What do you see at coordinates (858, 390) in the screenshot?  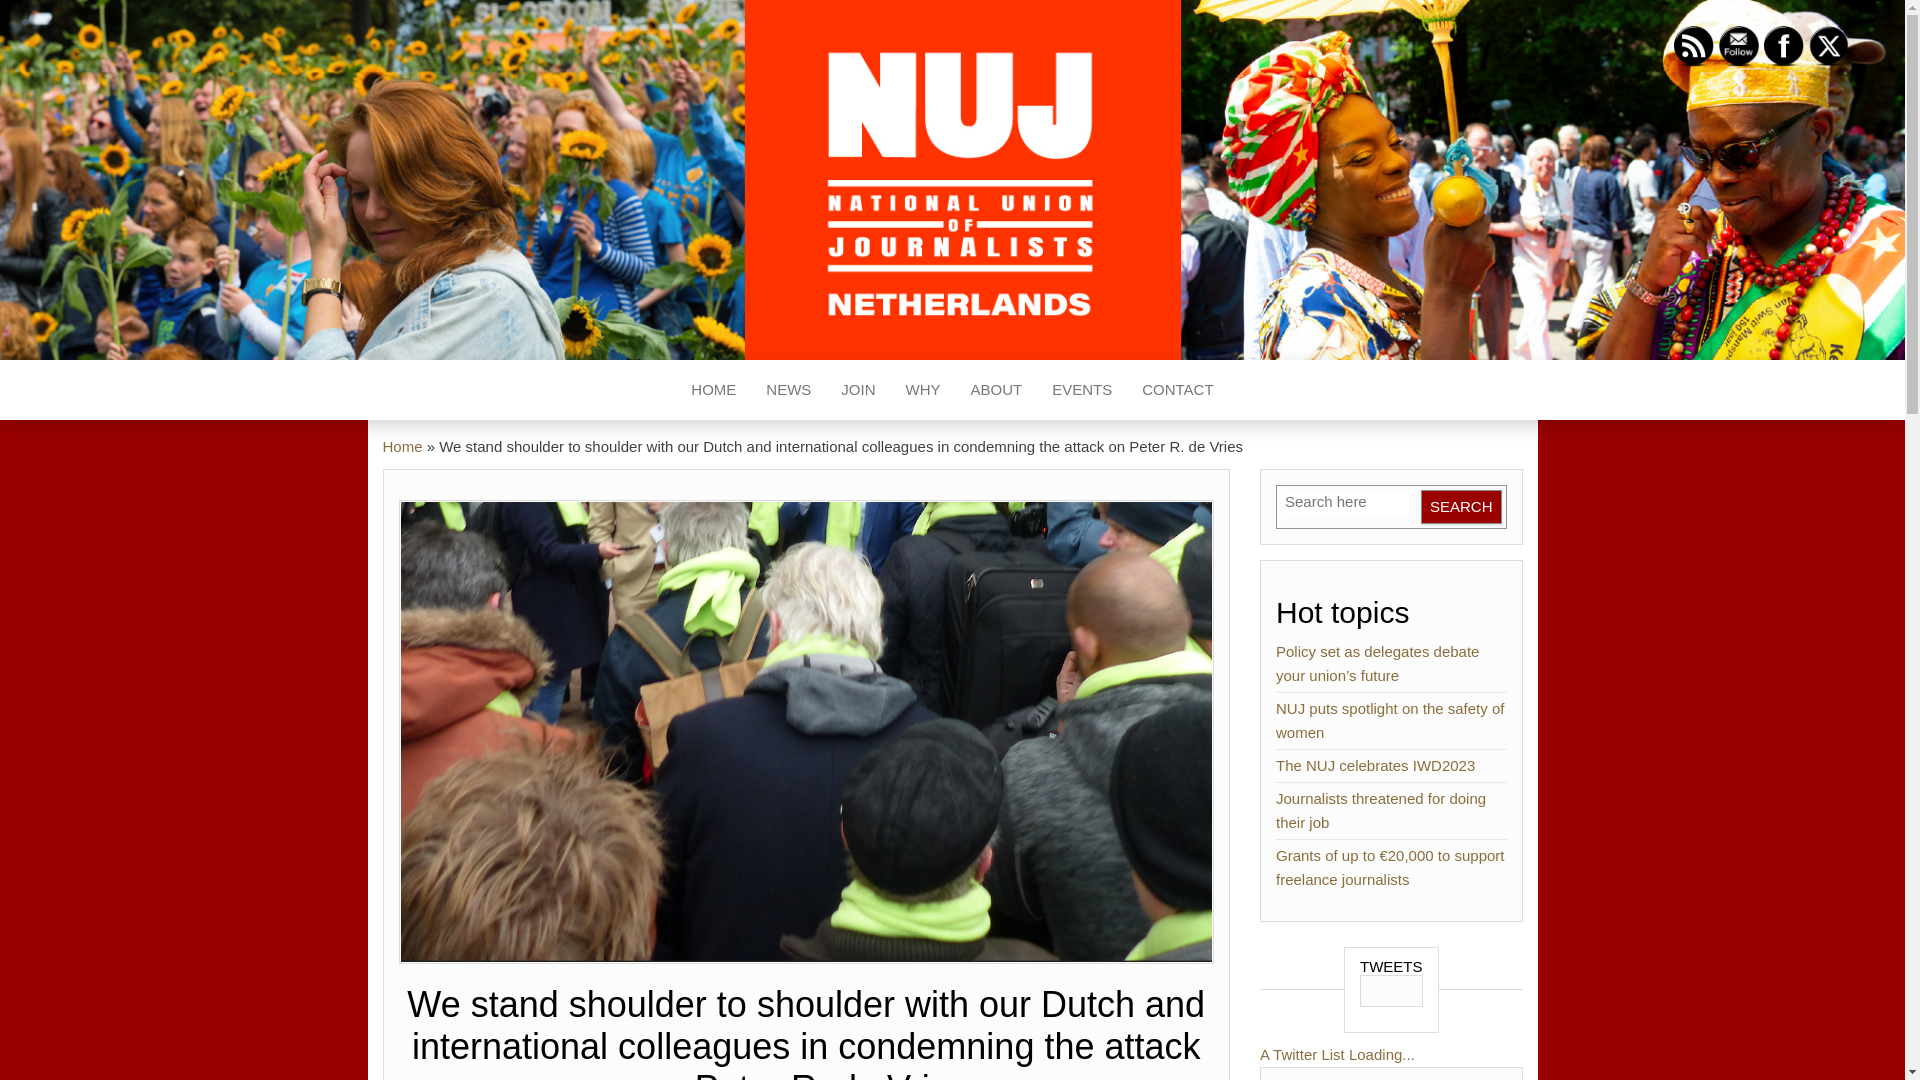 I see `JOIN` at bounding box center [858, 390].